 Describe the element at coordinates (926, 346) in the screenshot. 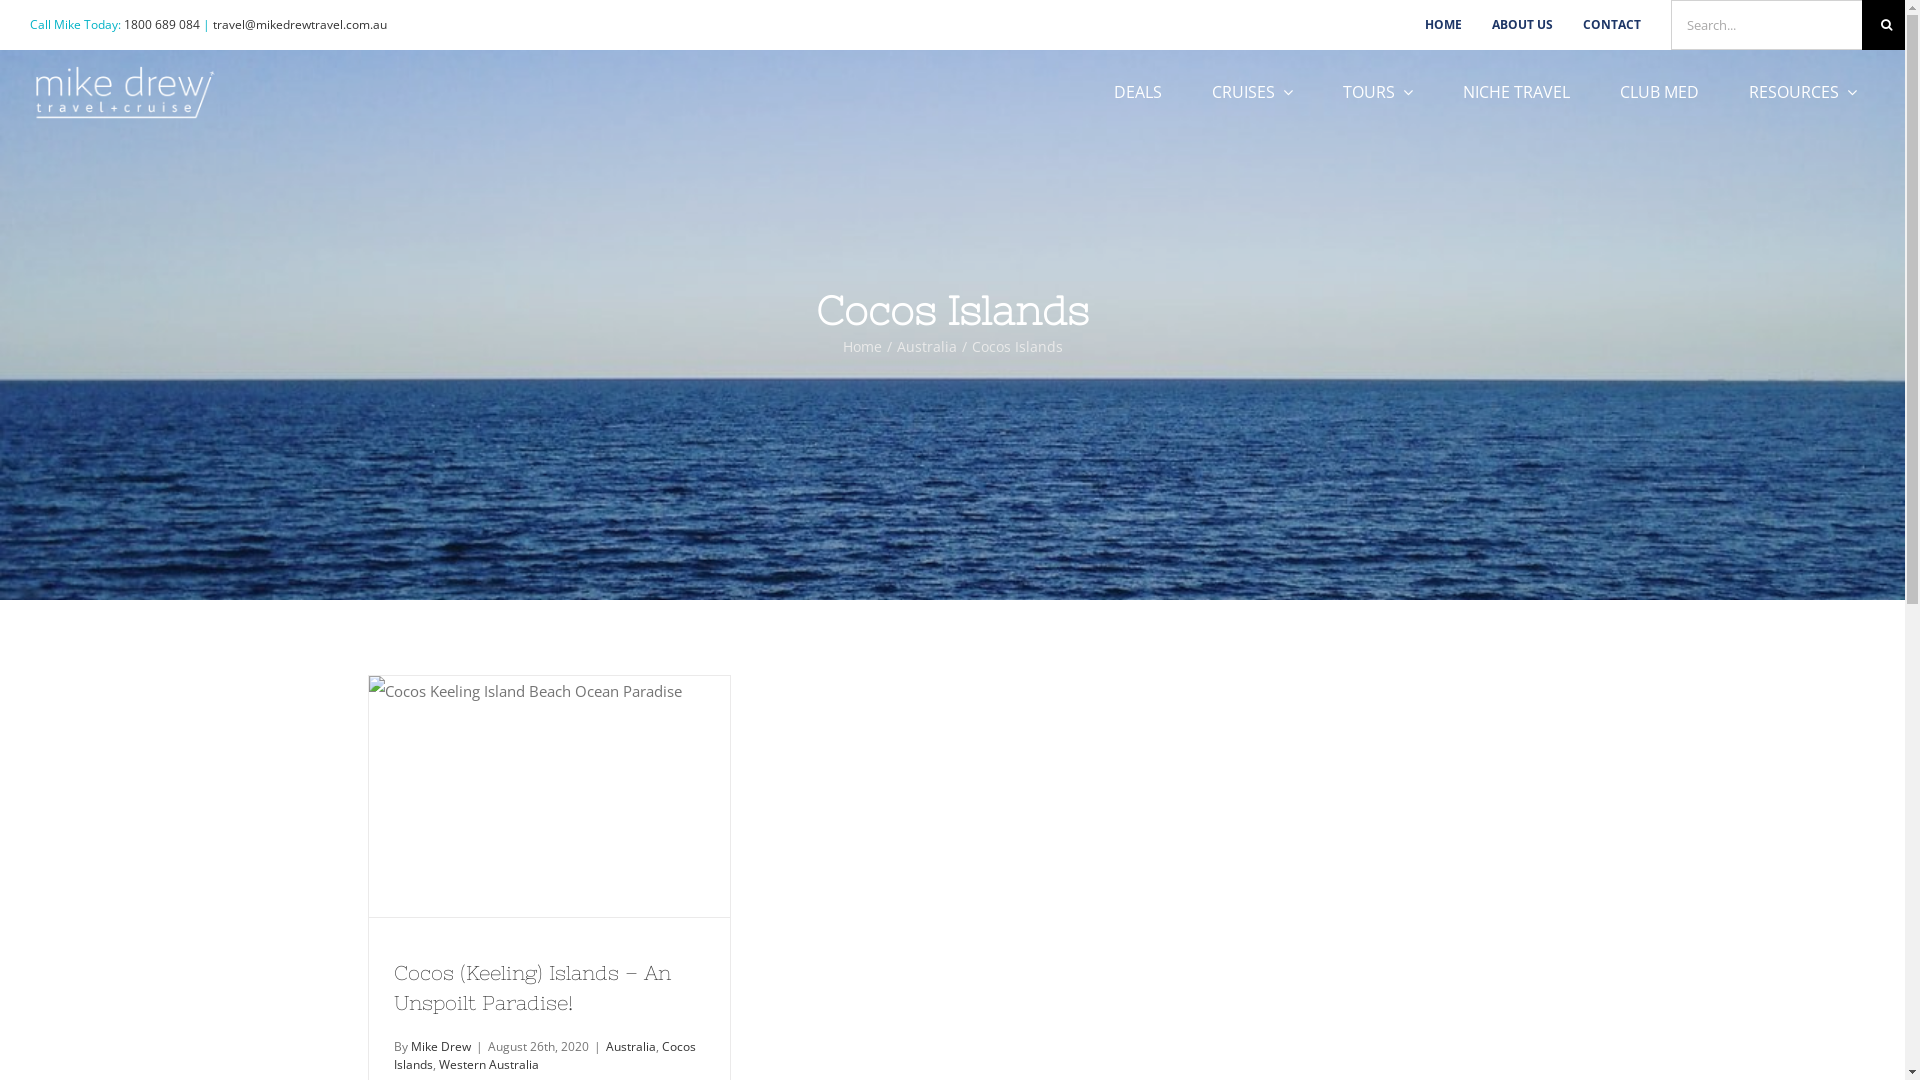

I see `Australia` at that location.